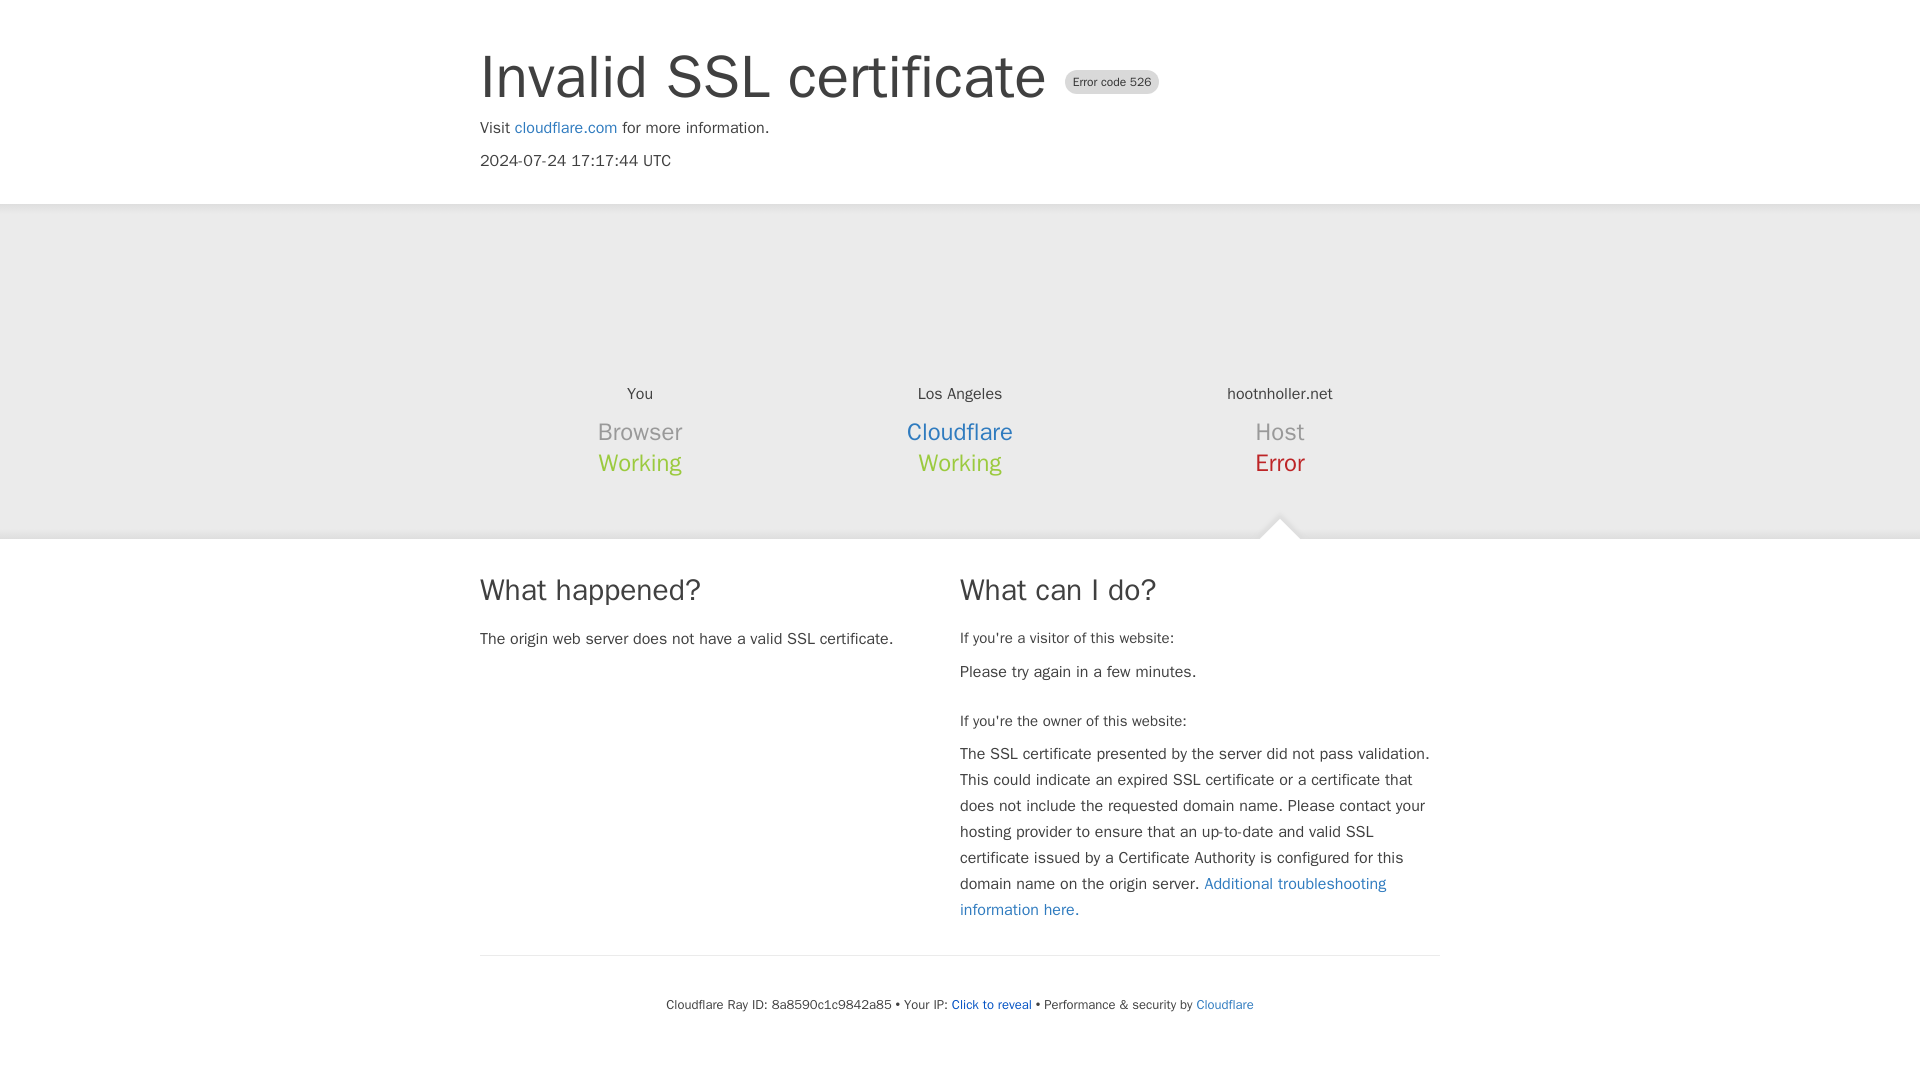 This screenshot has width=1920, height=1080. I want to click on Cloudflare, so click(1224, 1004).